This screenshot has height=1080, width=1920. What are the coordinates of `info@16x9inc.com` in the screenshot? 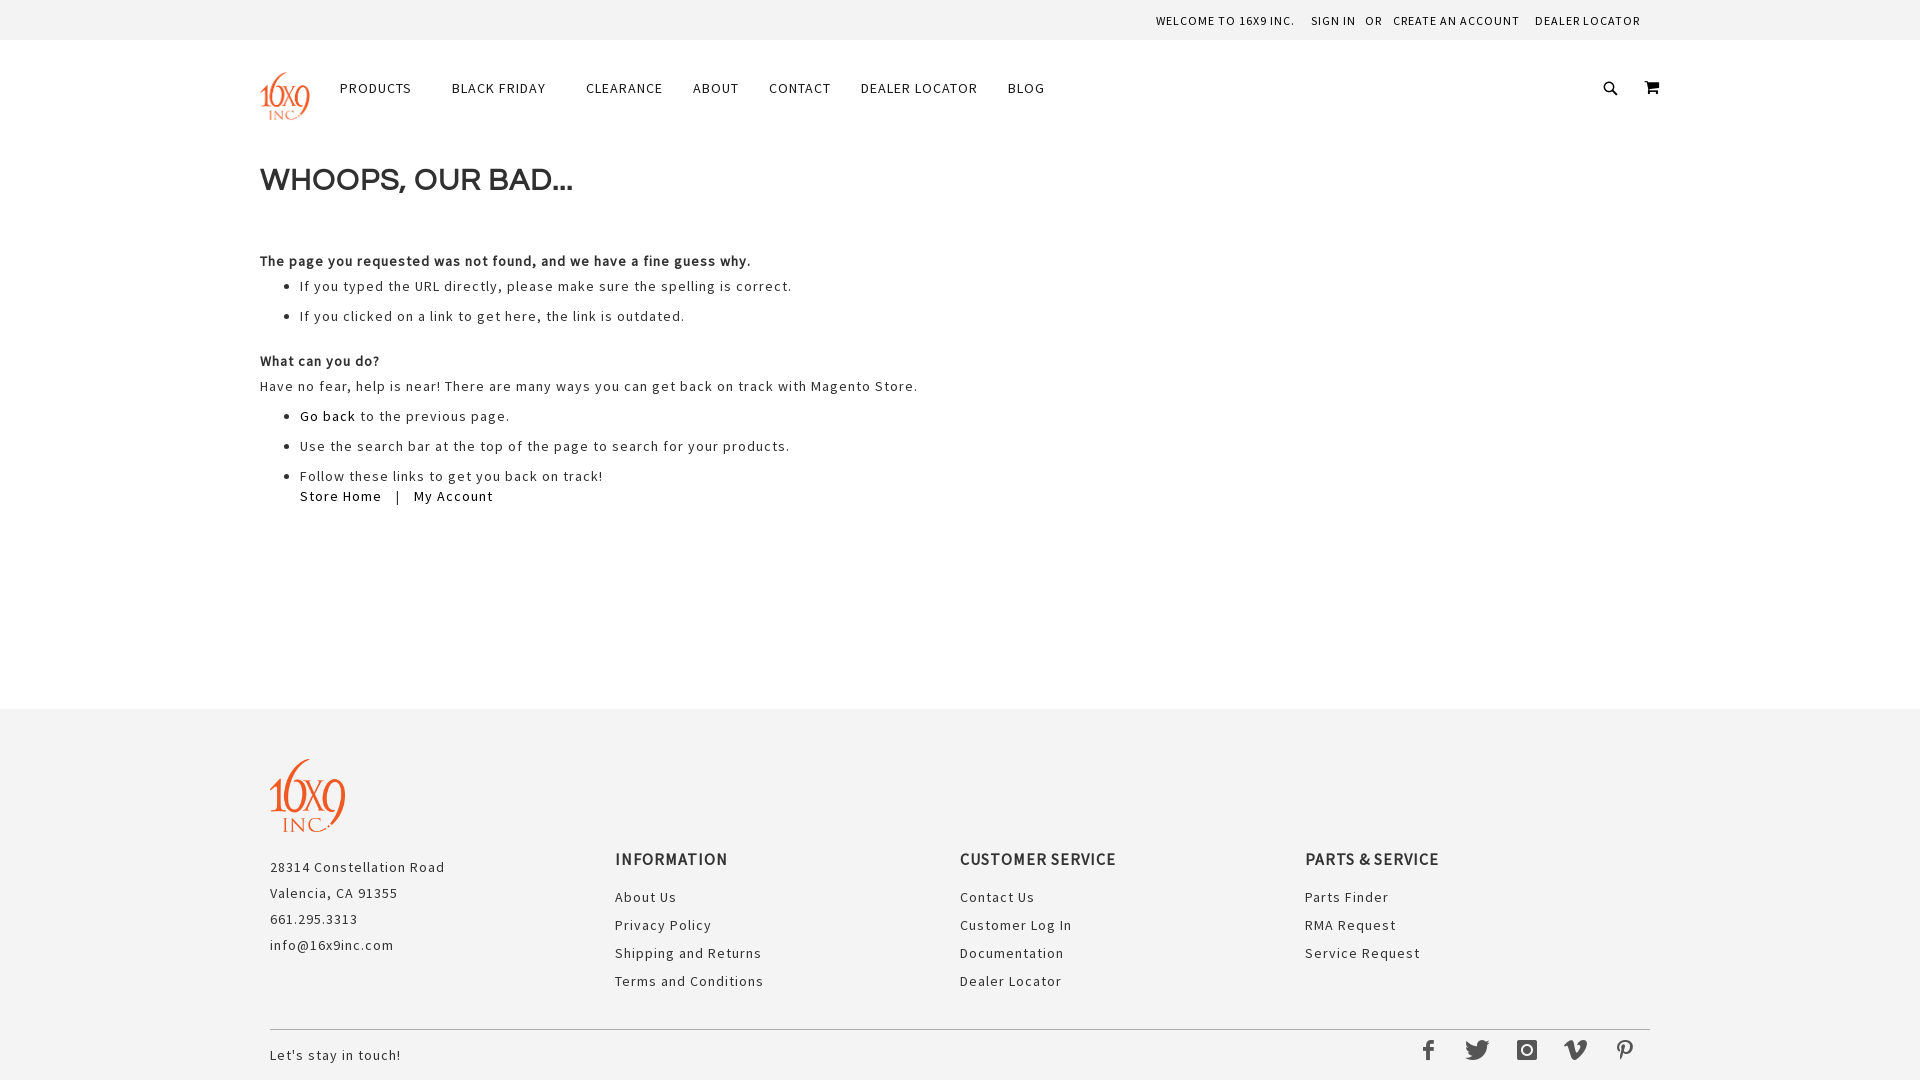 It's located at (332, 945).